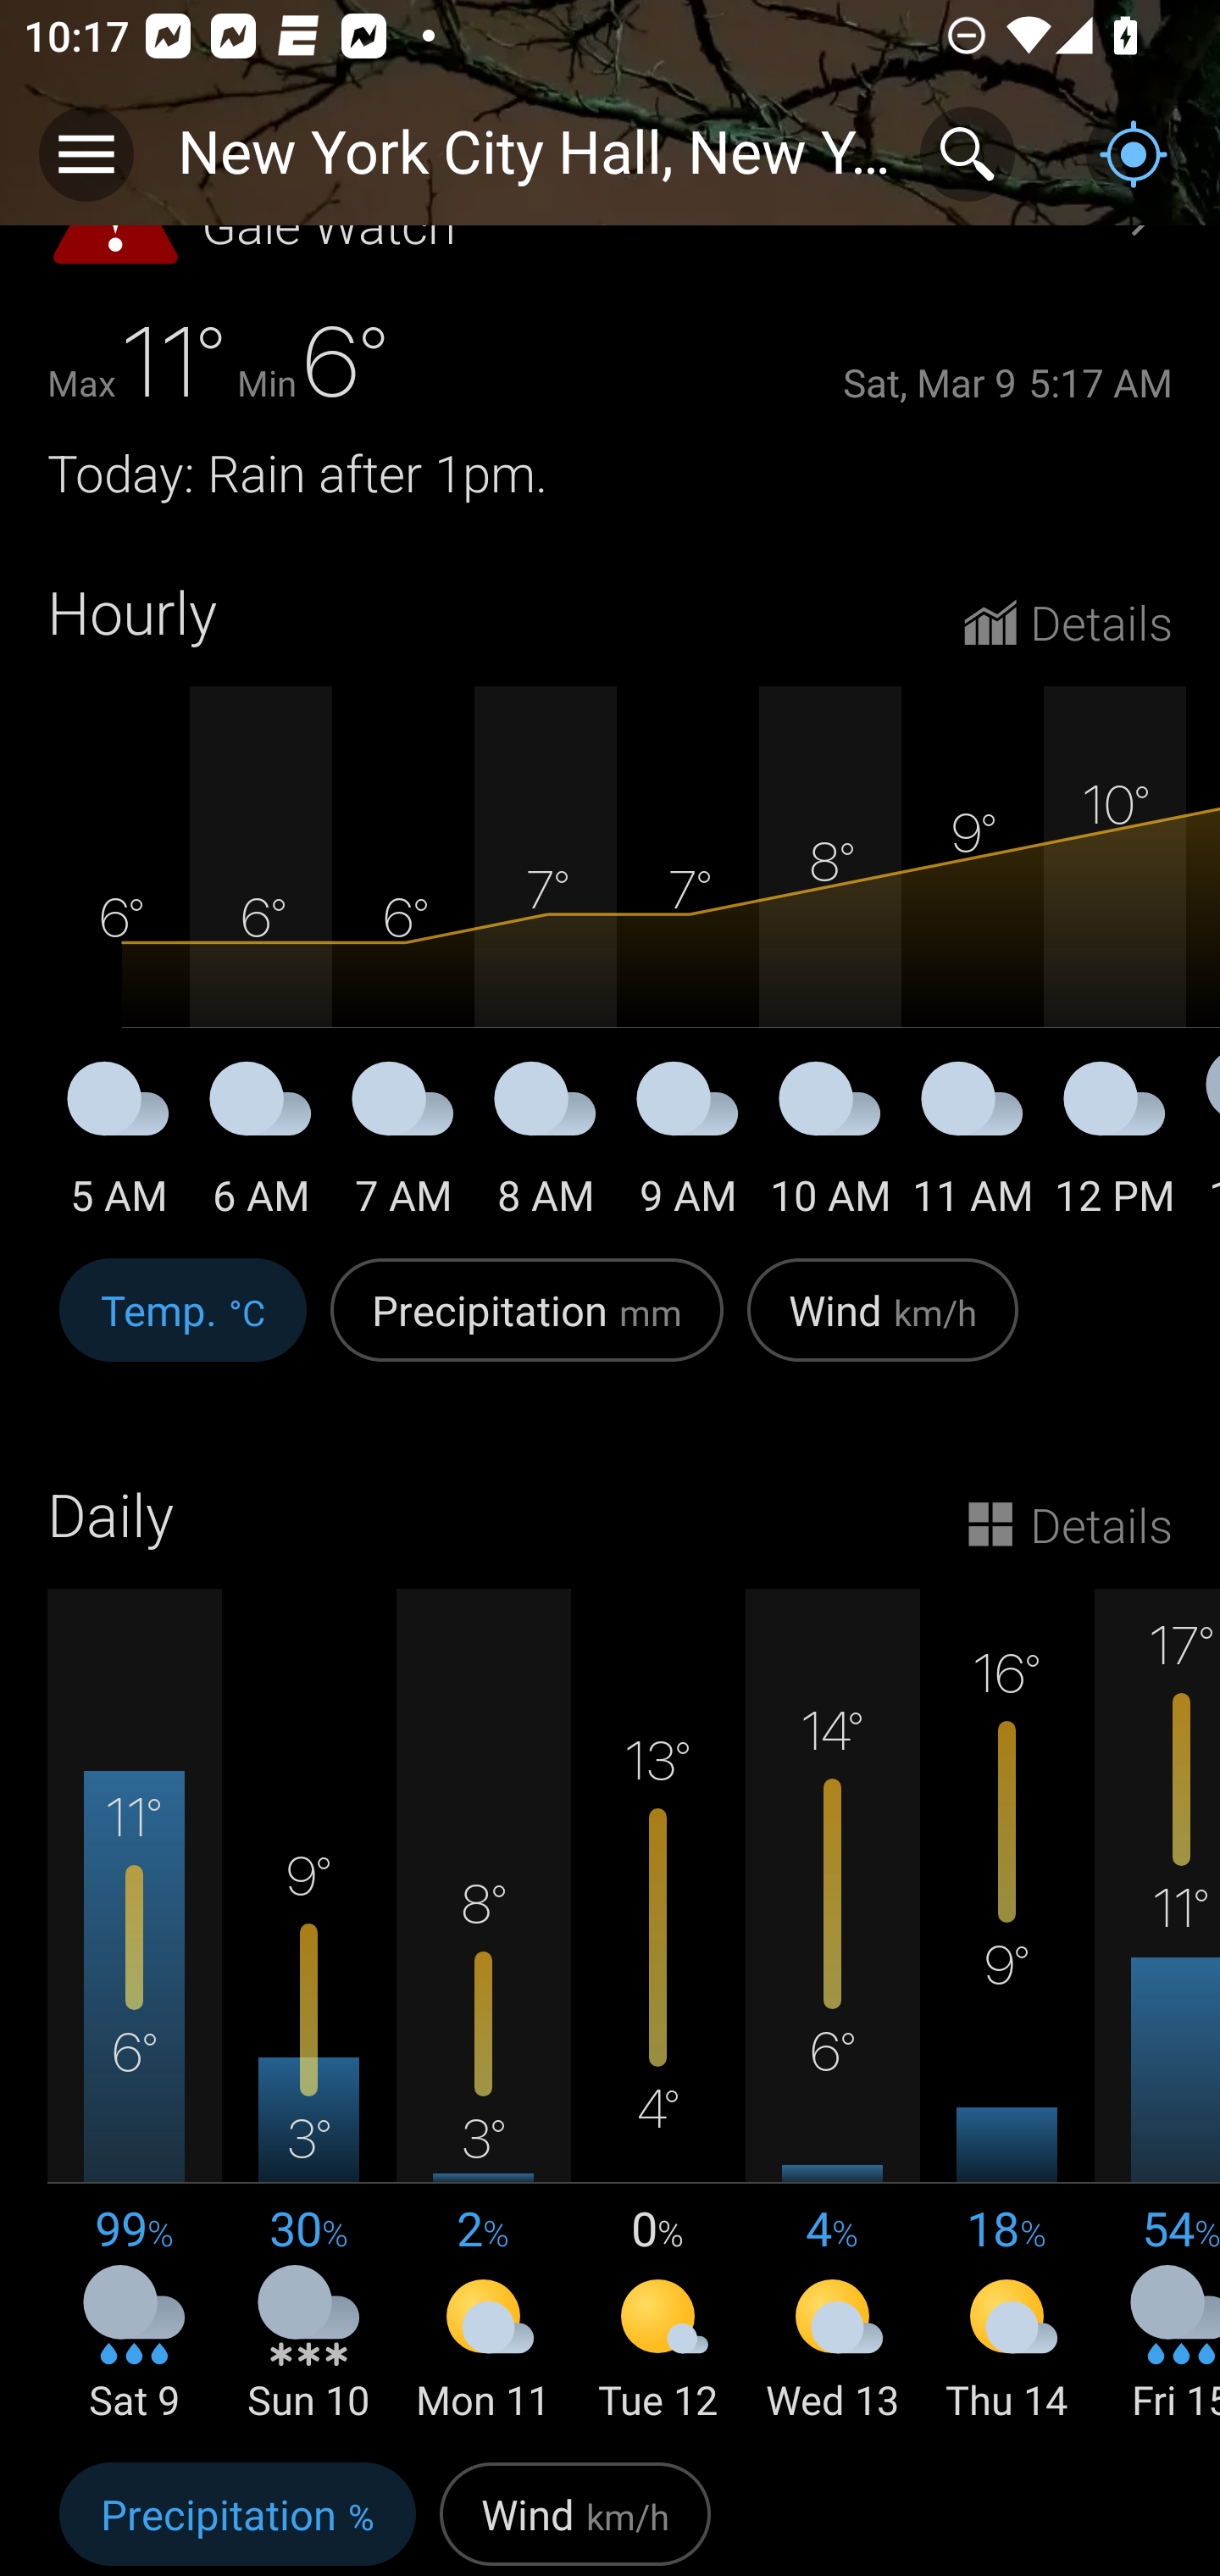  Describe the element at coordinates (1157, 2007) in the screenshot. I see `17° 11° 54 % Fri 15` at that location.